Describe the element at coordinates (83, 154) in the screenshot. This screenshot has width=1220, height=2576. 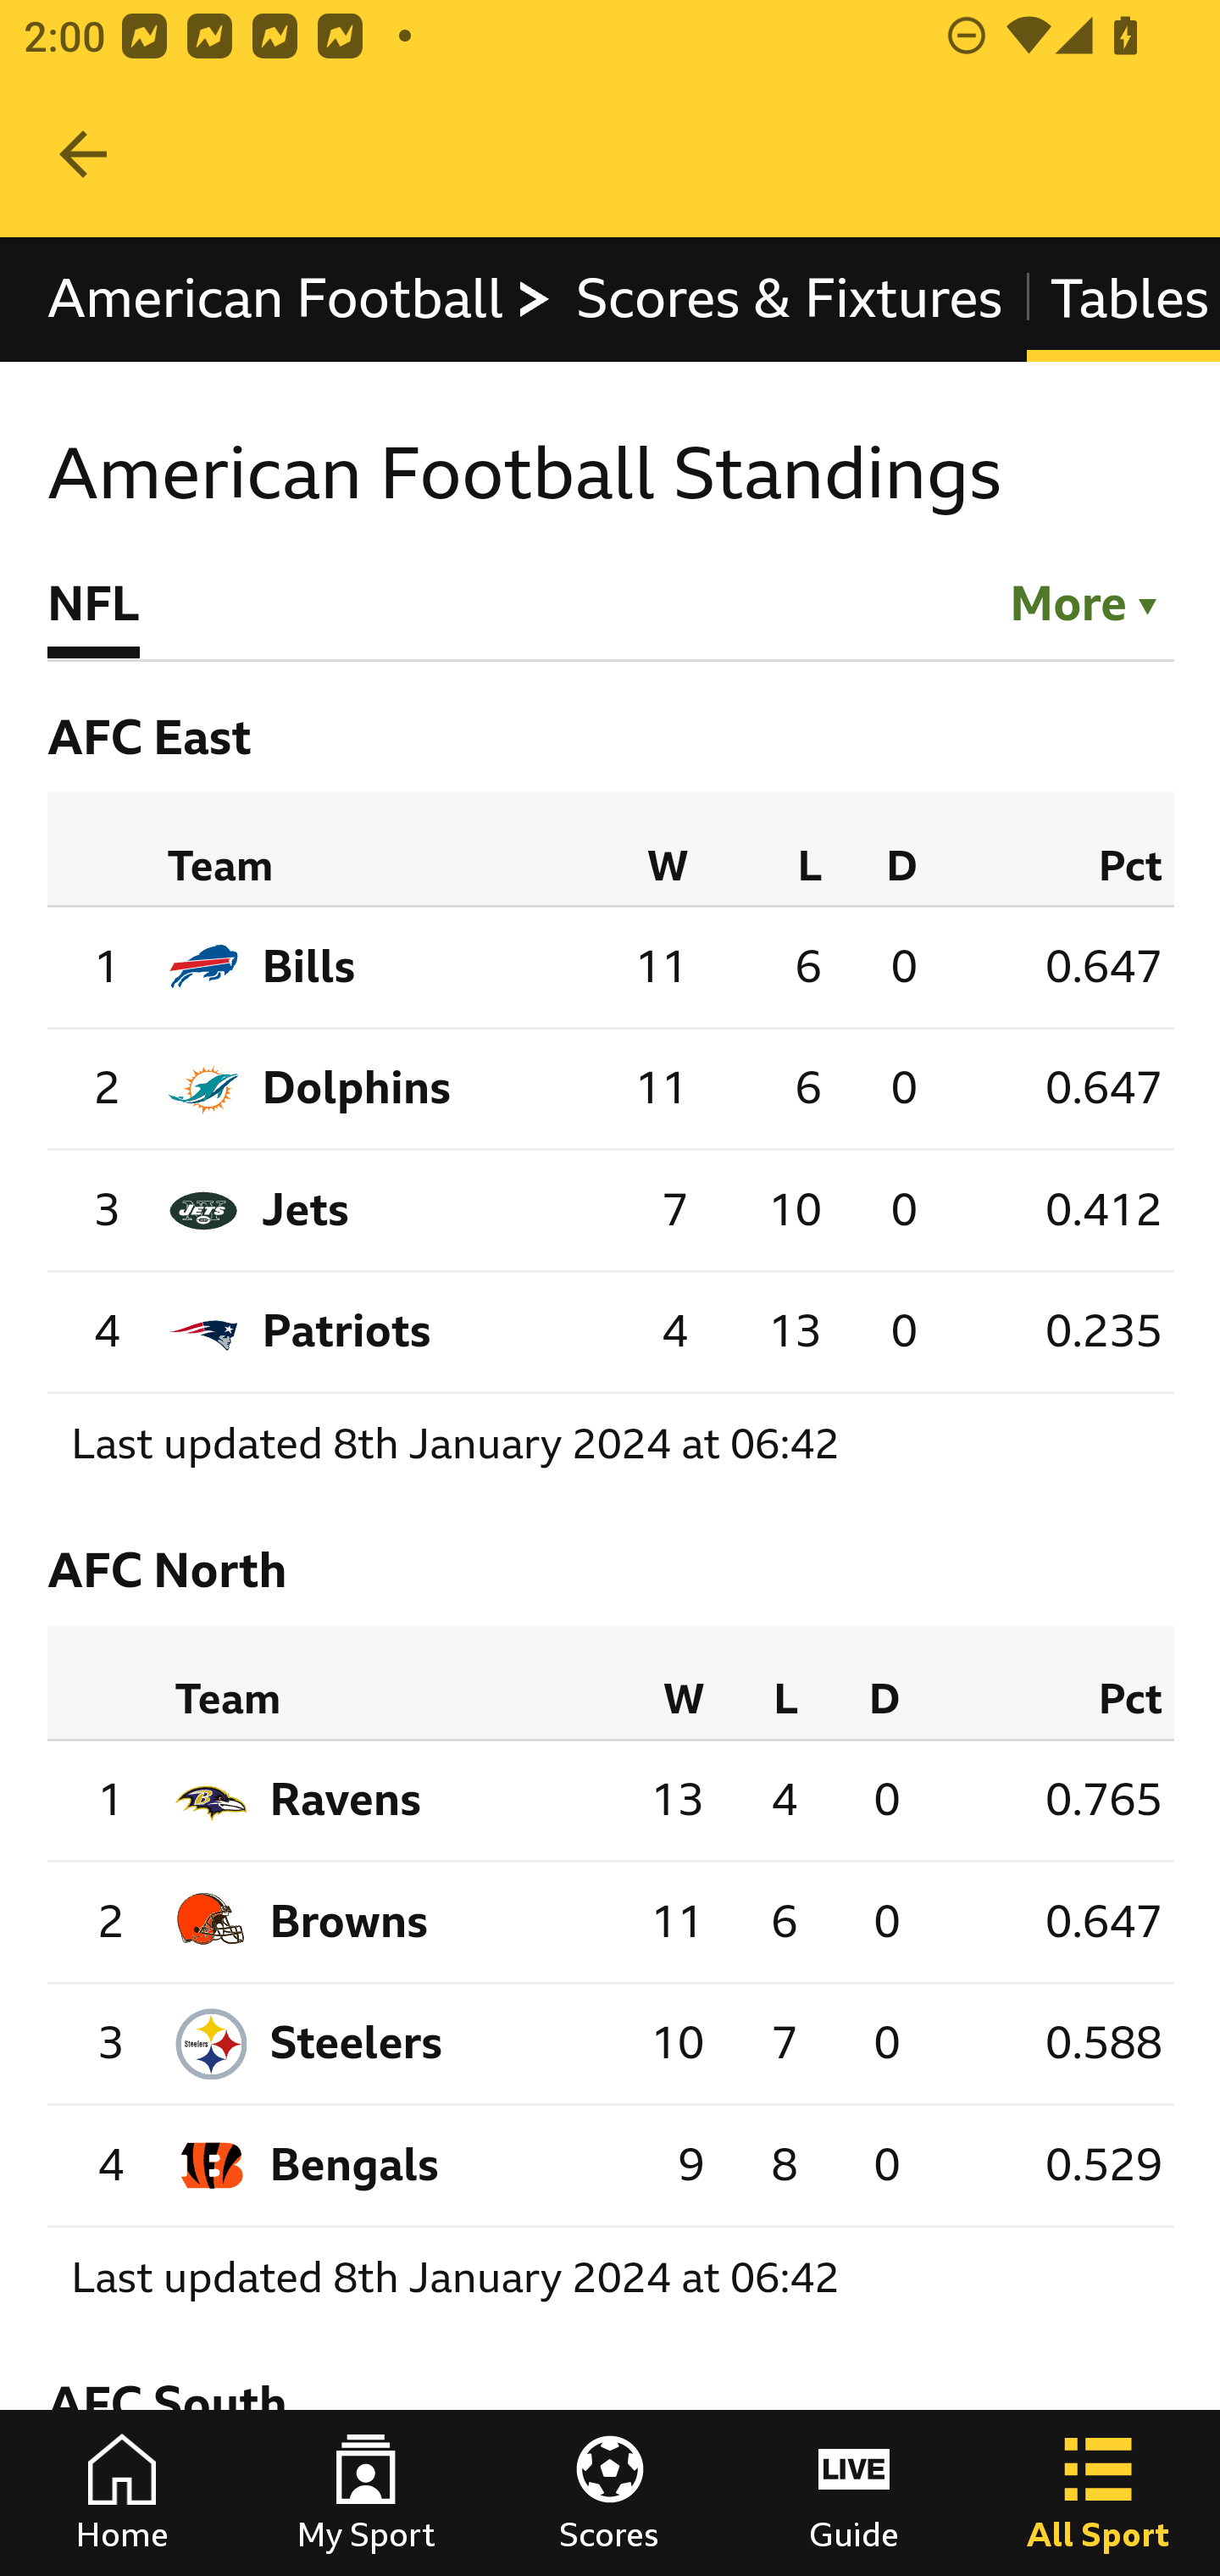
I see `Navigate up` at that location.